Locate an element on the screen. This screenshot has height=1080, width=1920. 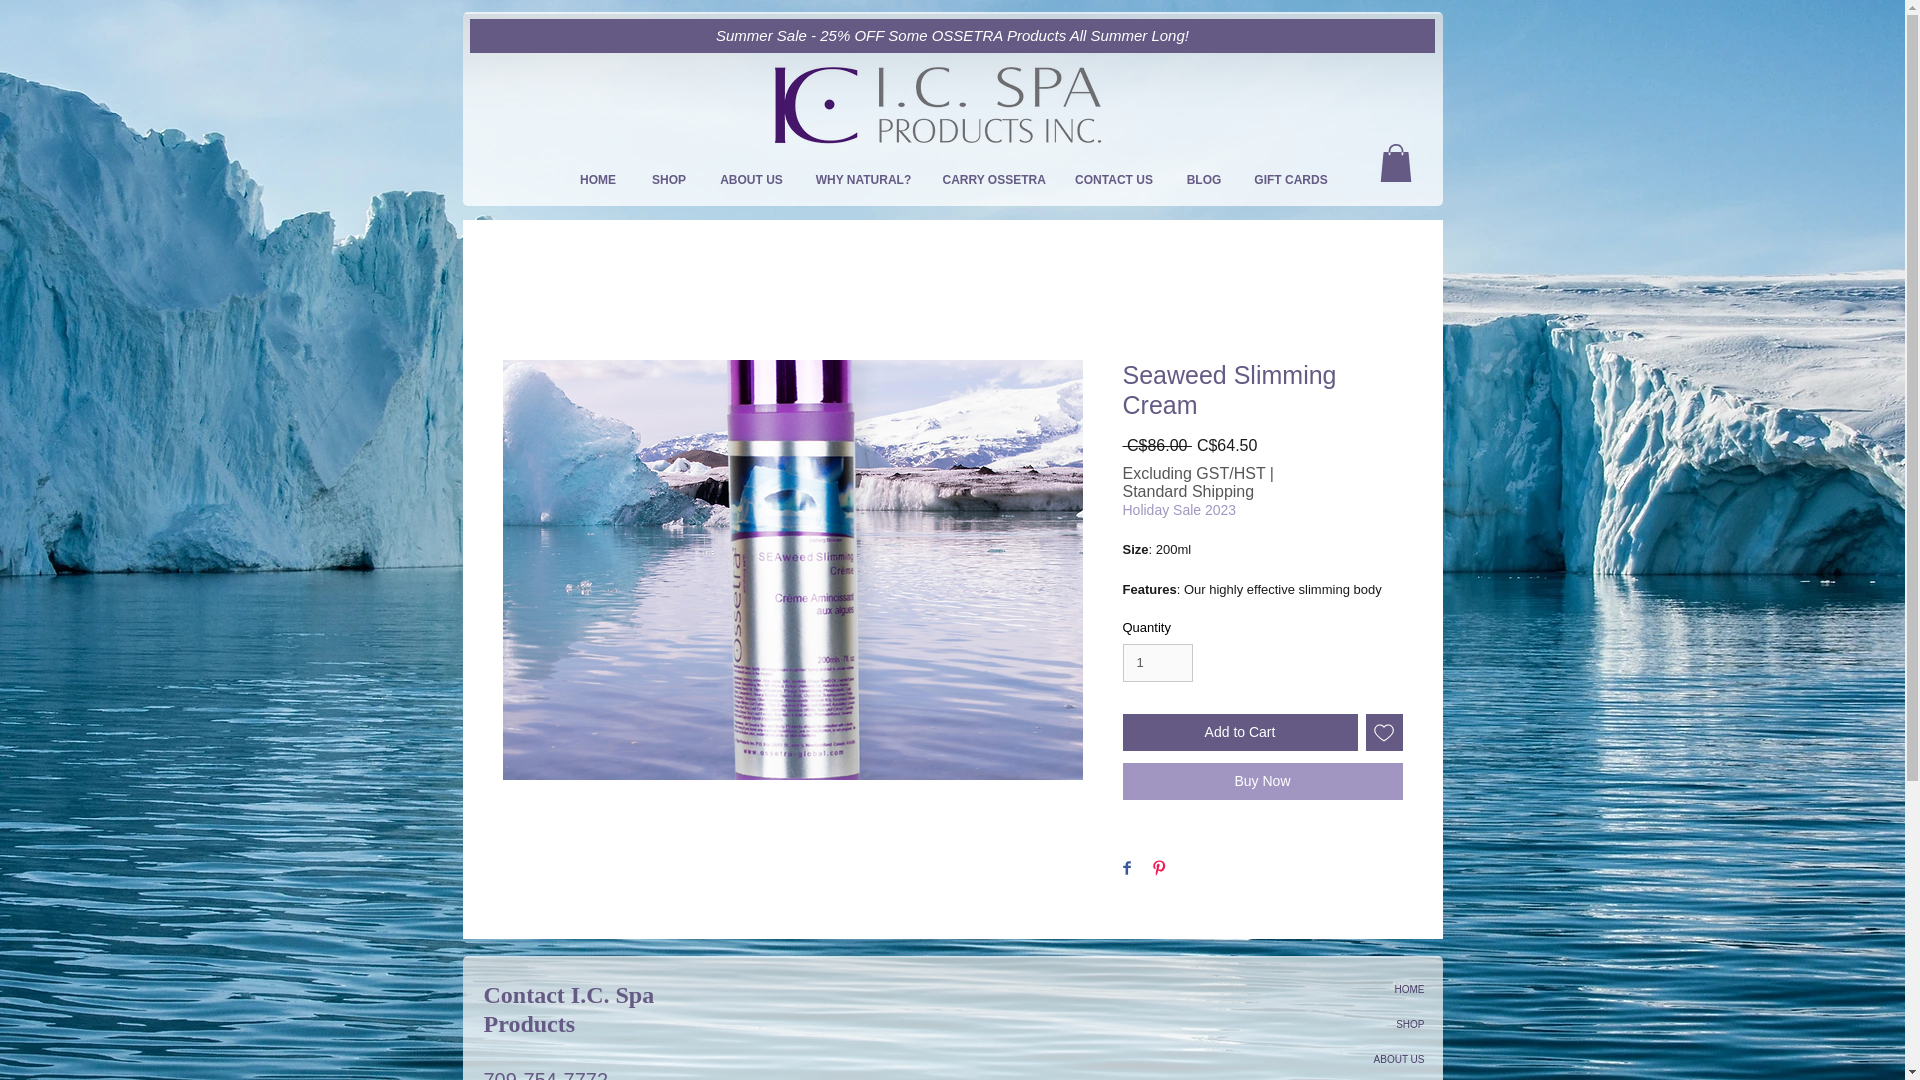
CONTACT US is located at coordinates (1113, 180).